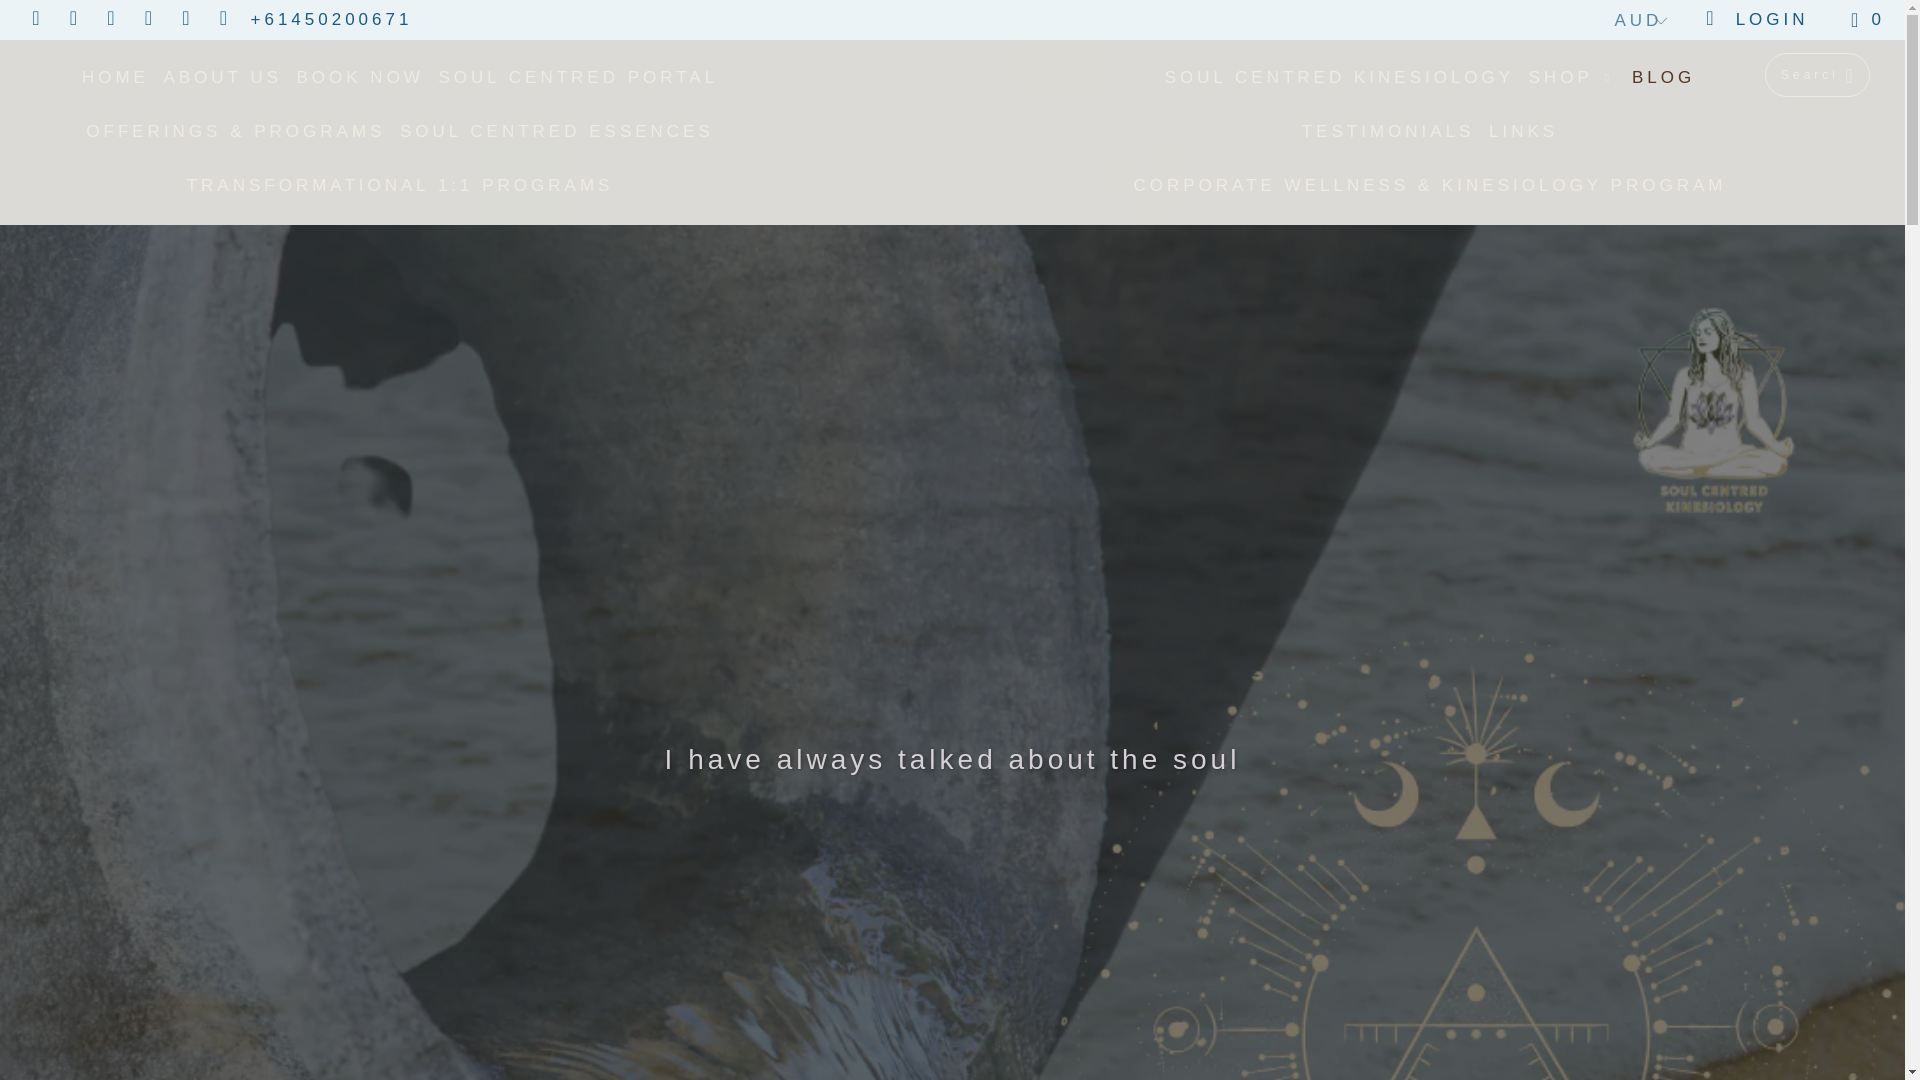 The image size is (1920, 1080). I want to click on Soul Centred Kinesiology on Instagram, so click(186, 19).